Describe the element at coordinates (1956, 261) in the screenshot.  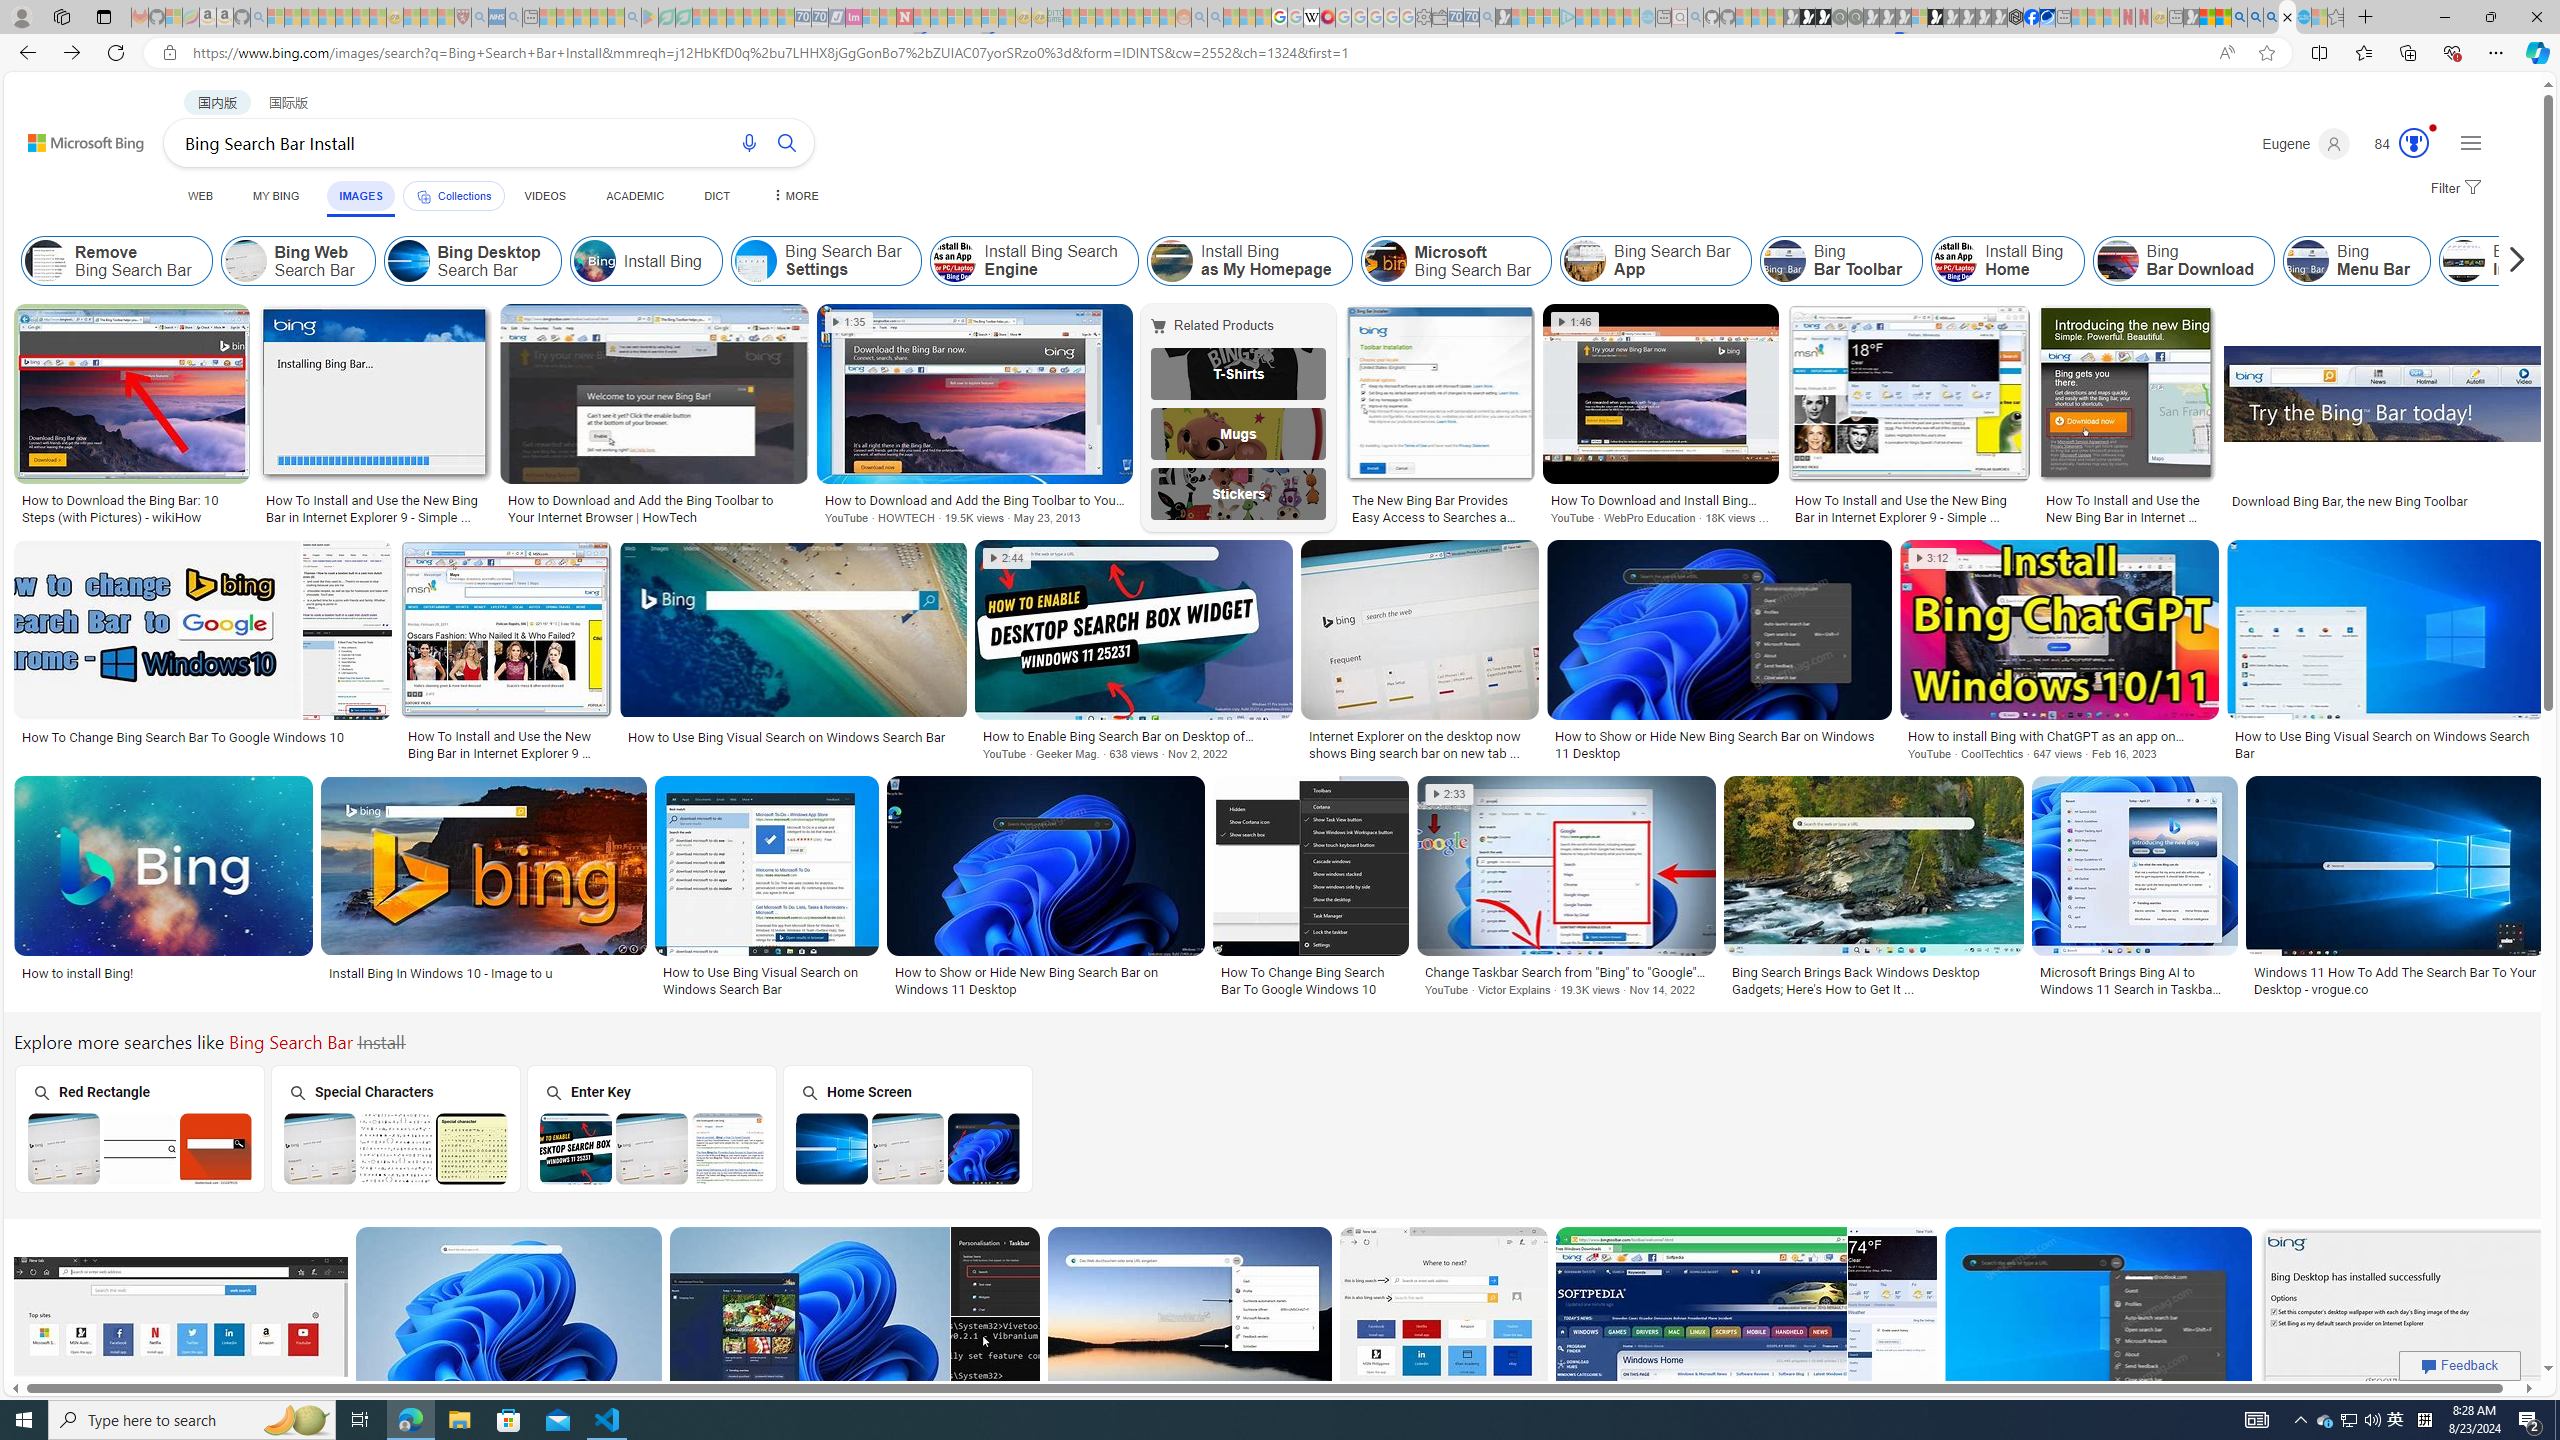
I see `Install Bing Home` at that location.